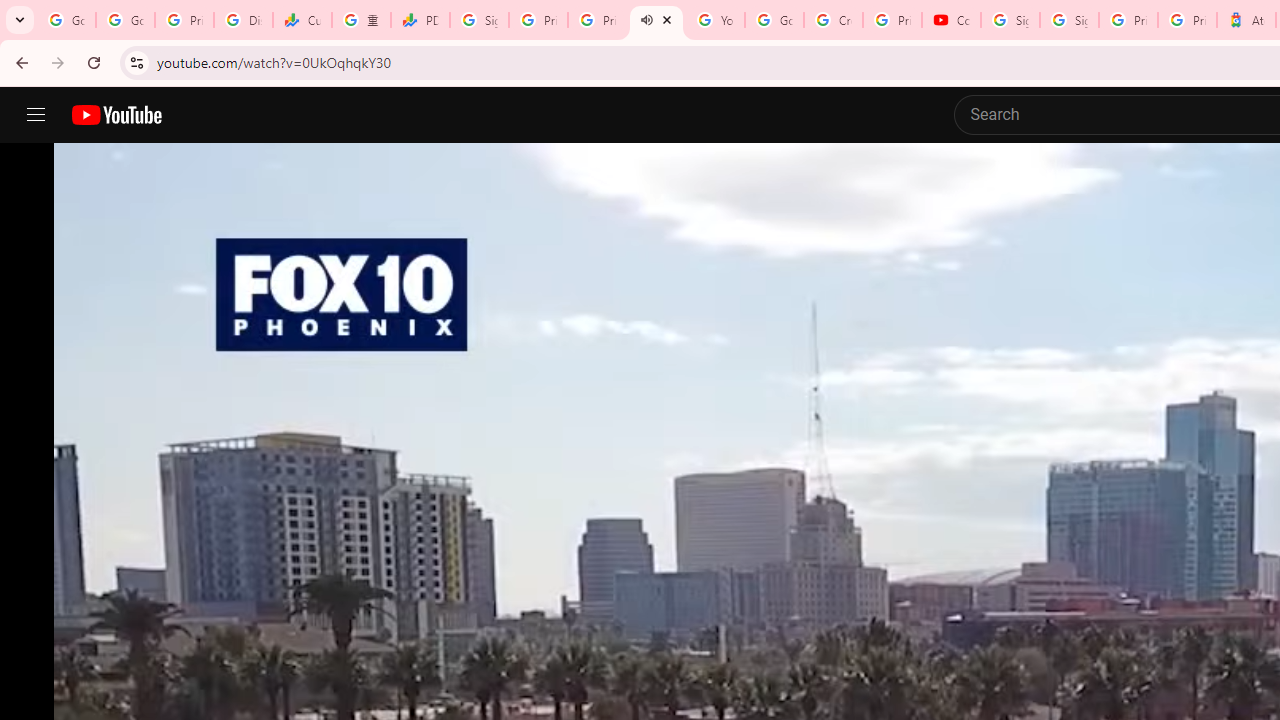 This screenshot has height=720, width=1280. I want to click on Sign in - Google Accounts, so click(480, 20).